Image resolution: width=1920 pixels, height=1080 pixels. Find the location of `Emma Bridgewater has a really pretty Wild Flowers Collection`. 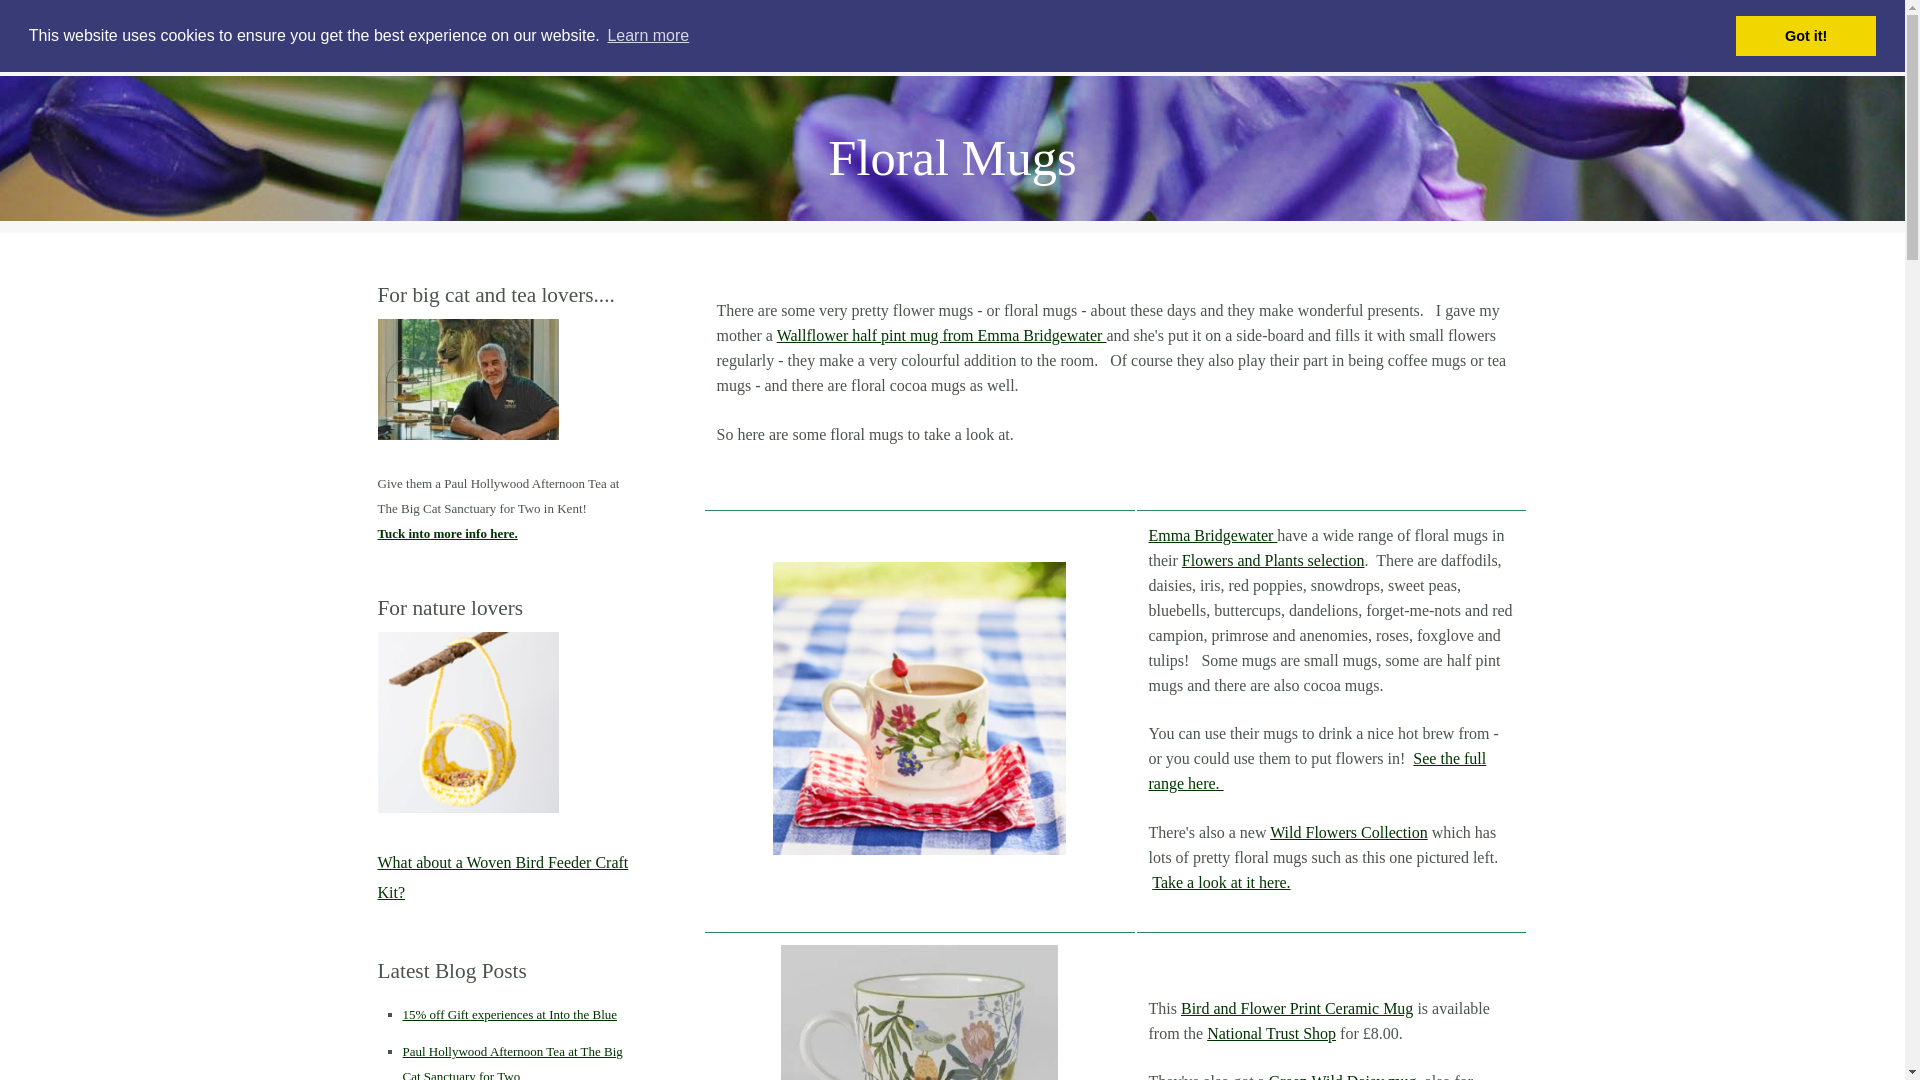

Emma Bridgewater has a really pretty Wild Flowers Collection is located at coordinates (919, 708).